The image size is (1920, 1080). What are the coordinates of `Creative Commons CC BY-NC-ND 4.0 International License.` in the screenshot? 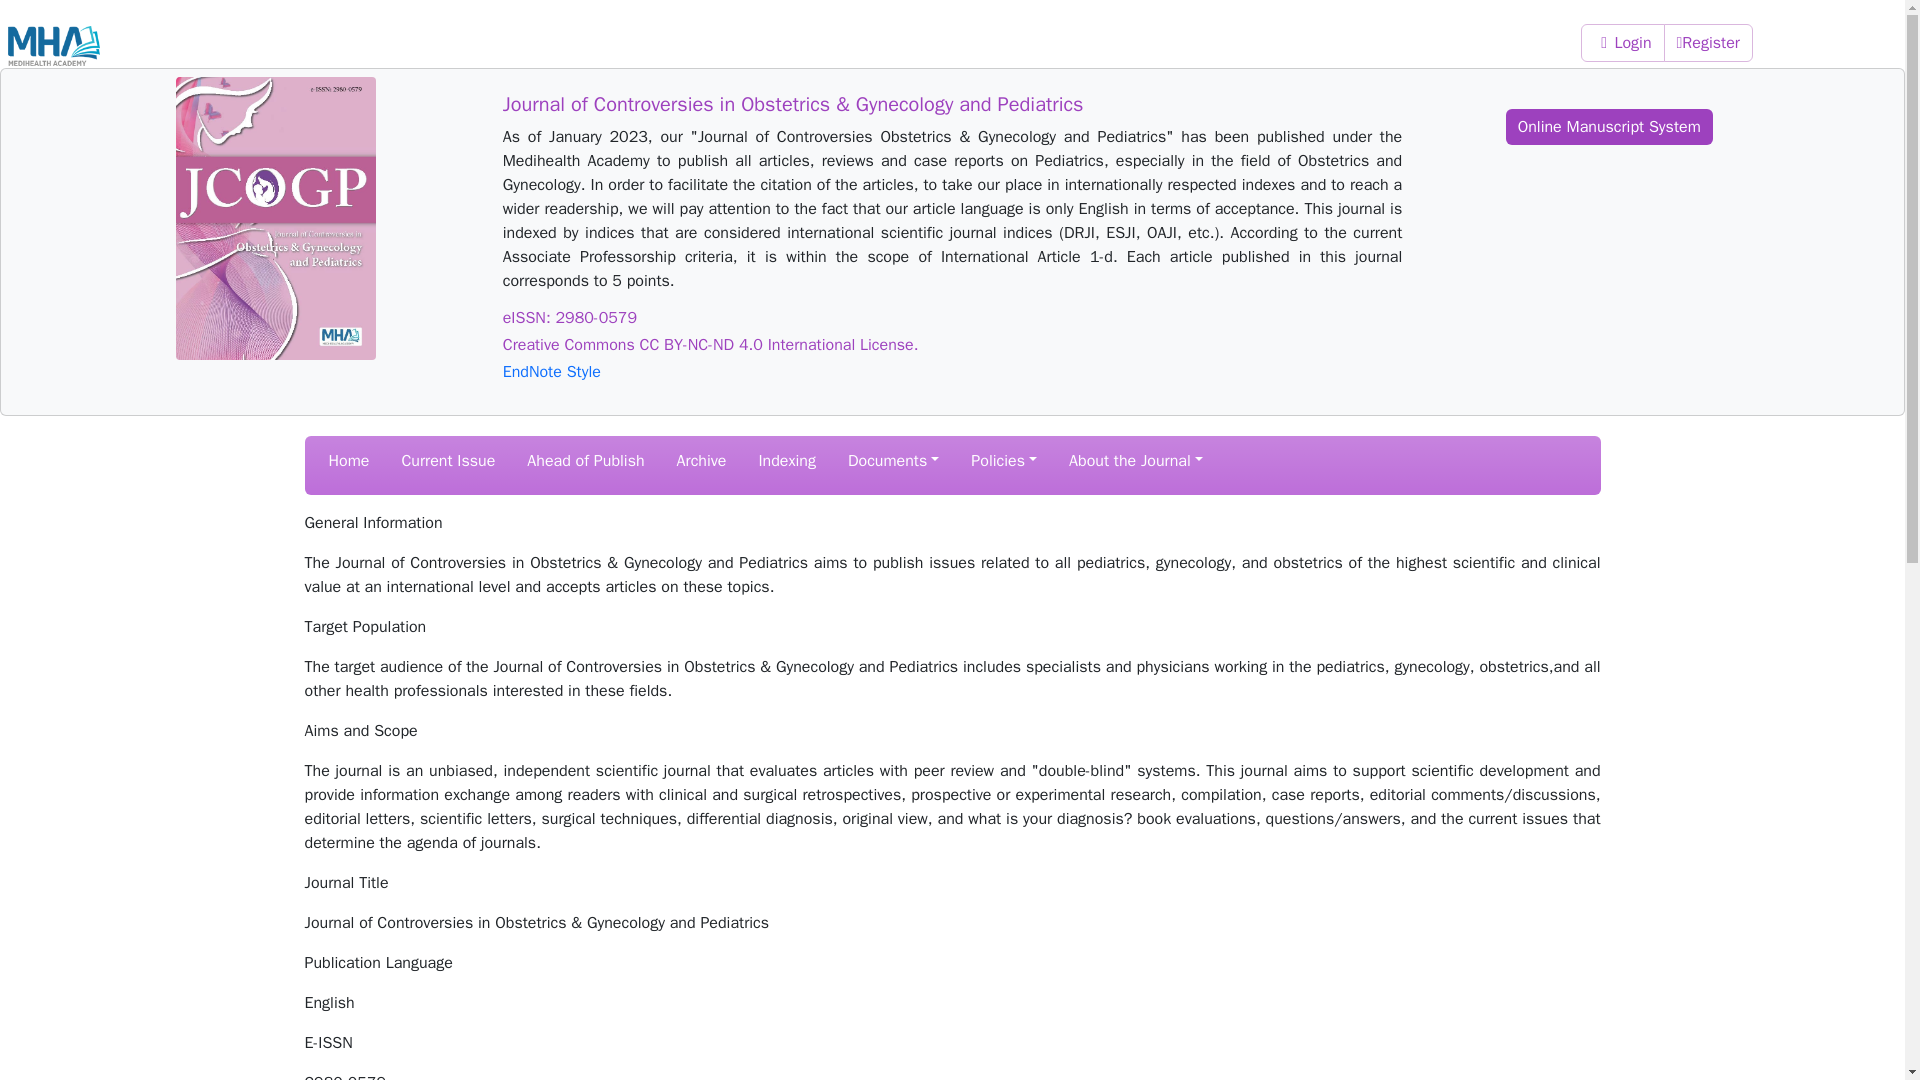 It's located at (953, 345).